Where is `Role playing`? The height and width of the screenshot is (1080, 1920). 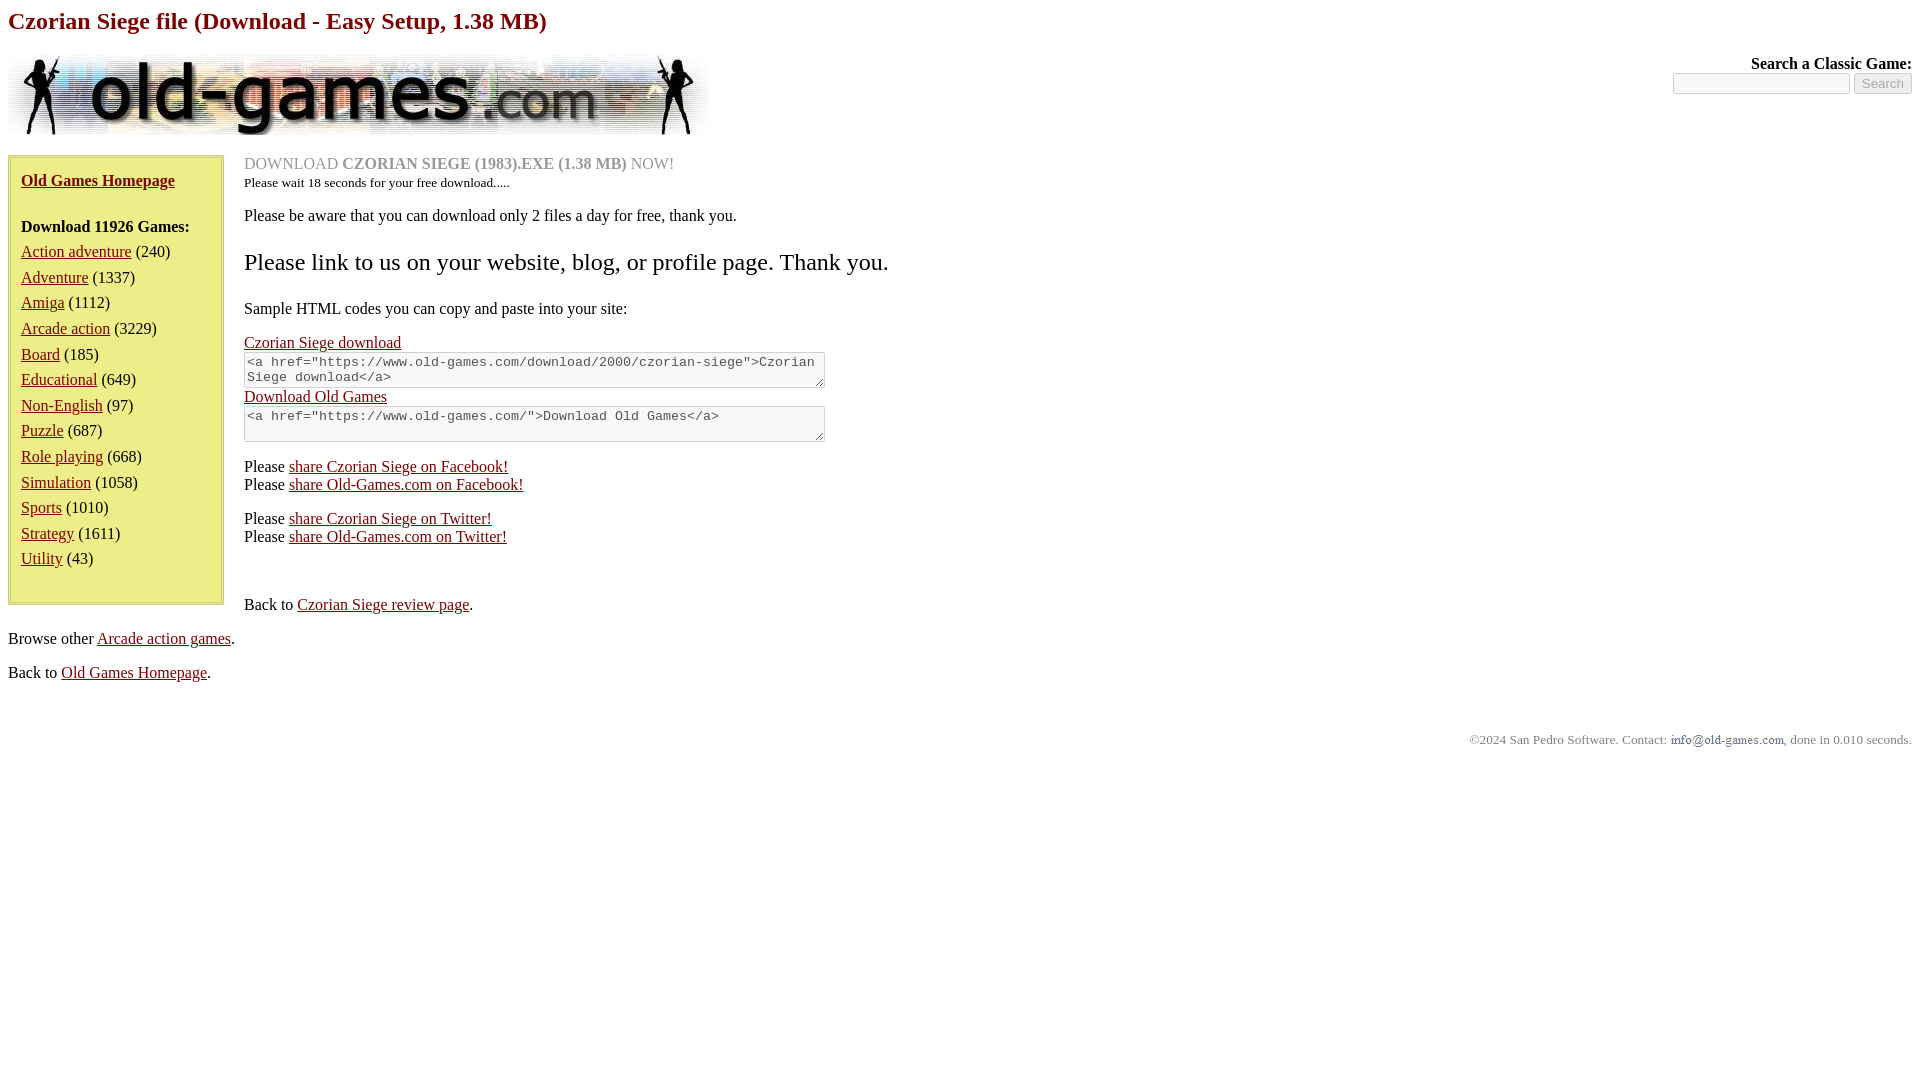
Role playing is located at coordinates (62, 456).